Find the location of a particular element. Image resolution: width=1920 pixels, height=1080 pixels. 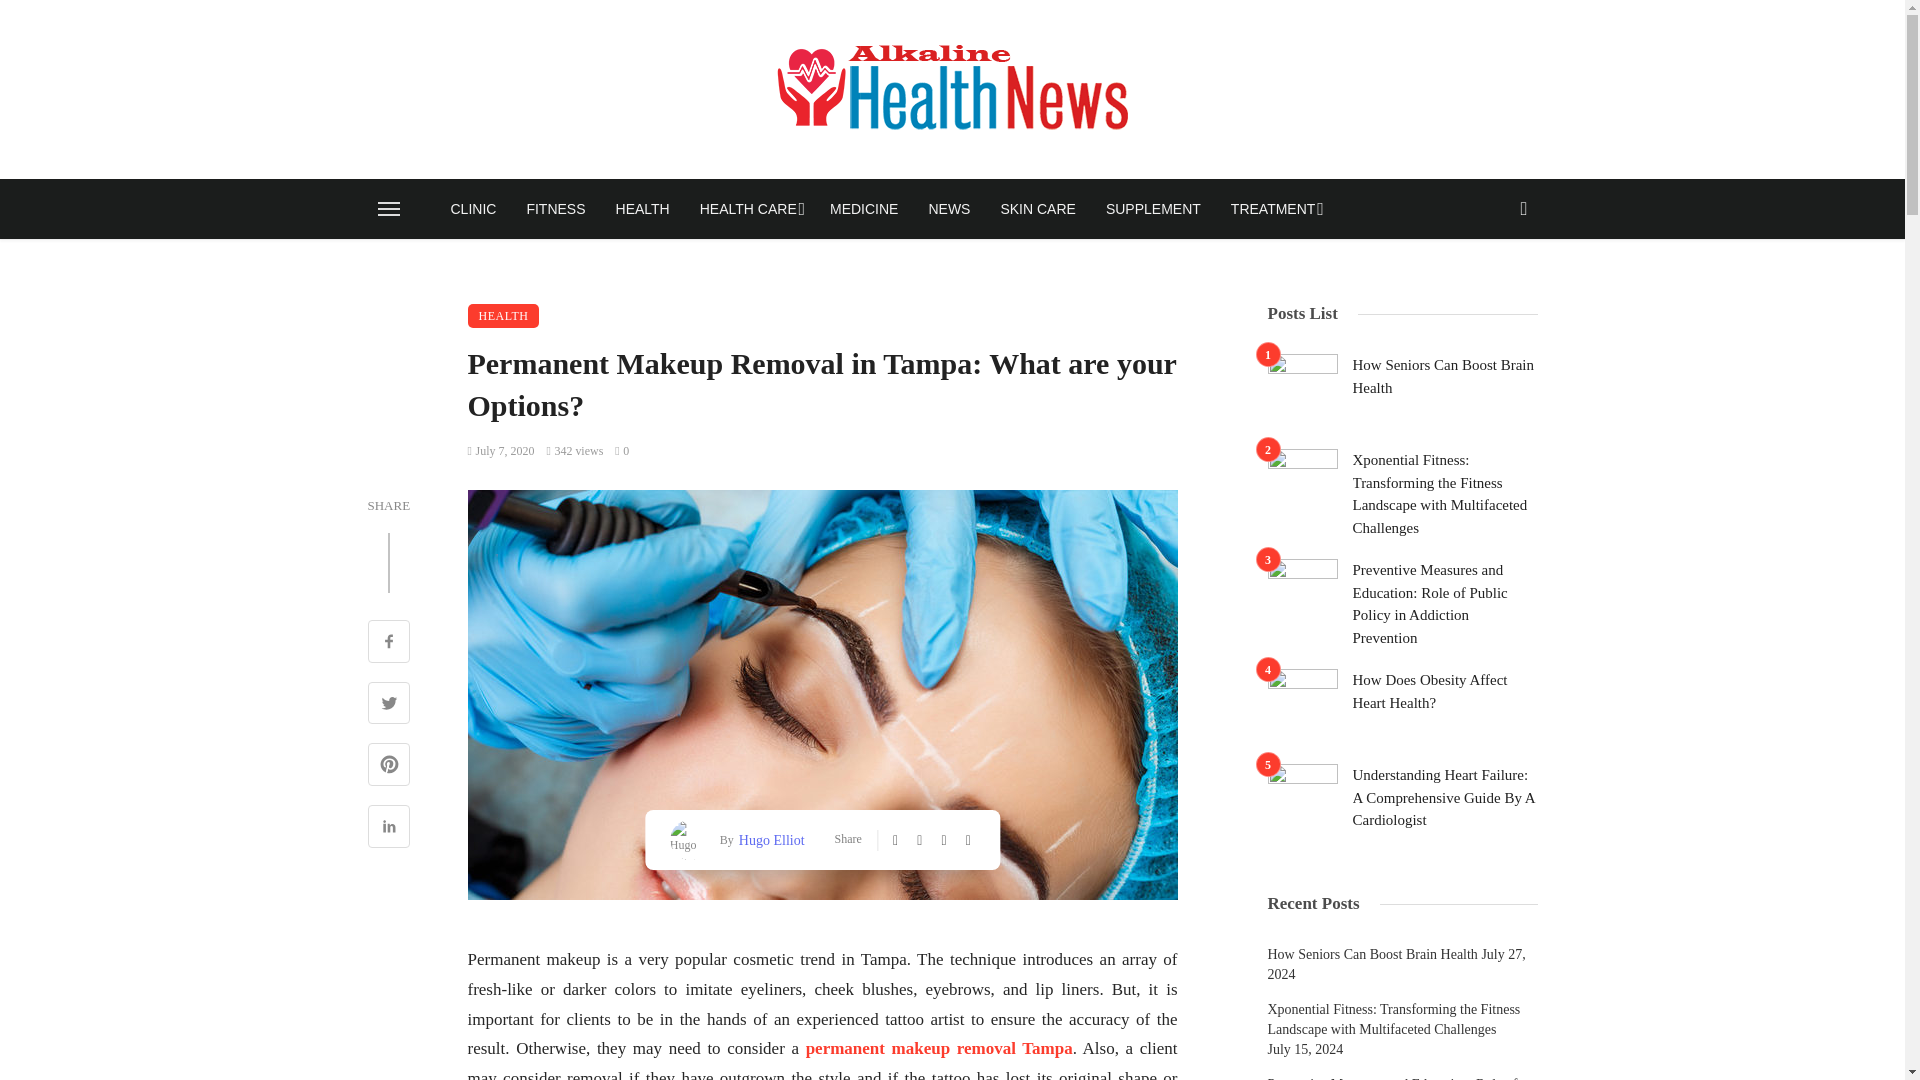

Share on Facebook is located at coordinates (389, 644).